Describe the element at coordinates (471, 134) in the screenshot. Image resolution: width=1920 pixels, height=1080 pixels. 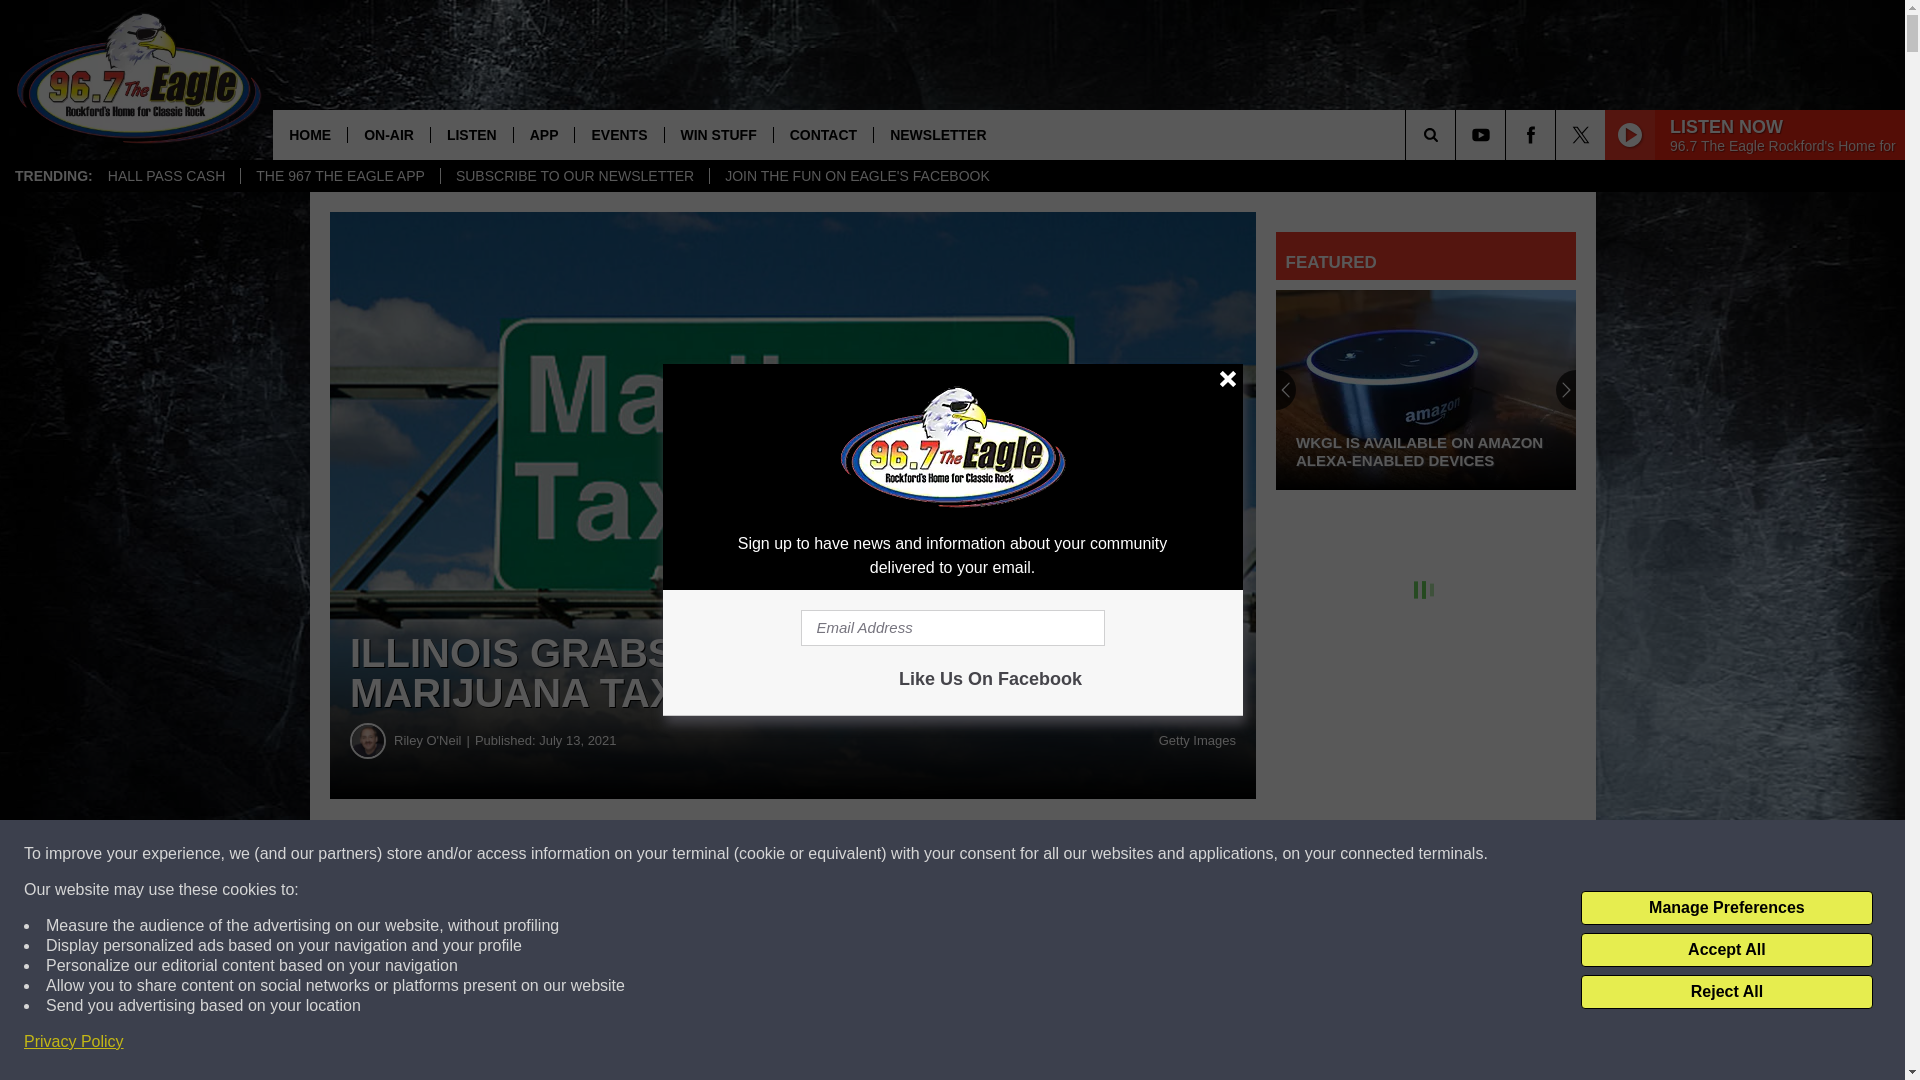
I see `LISTEN` at that location.